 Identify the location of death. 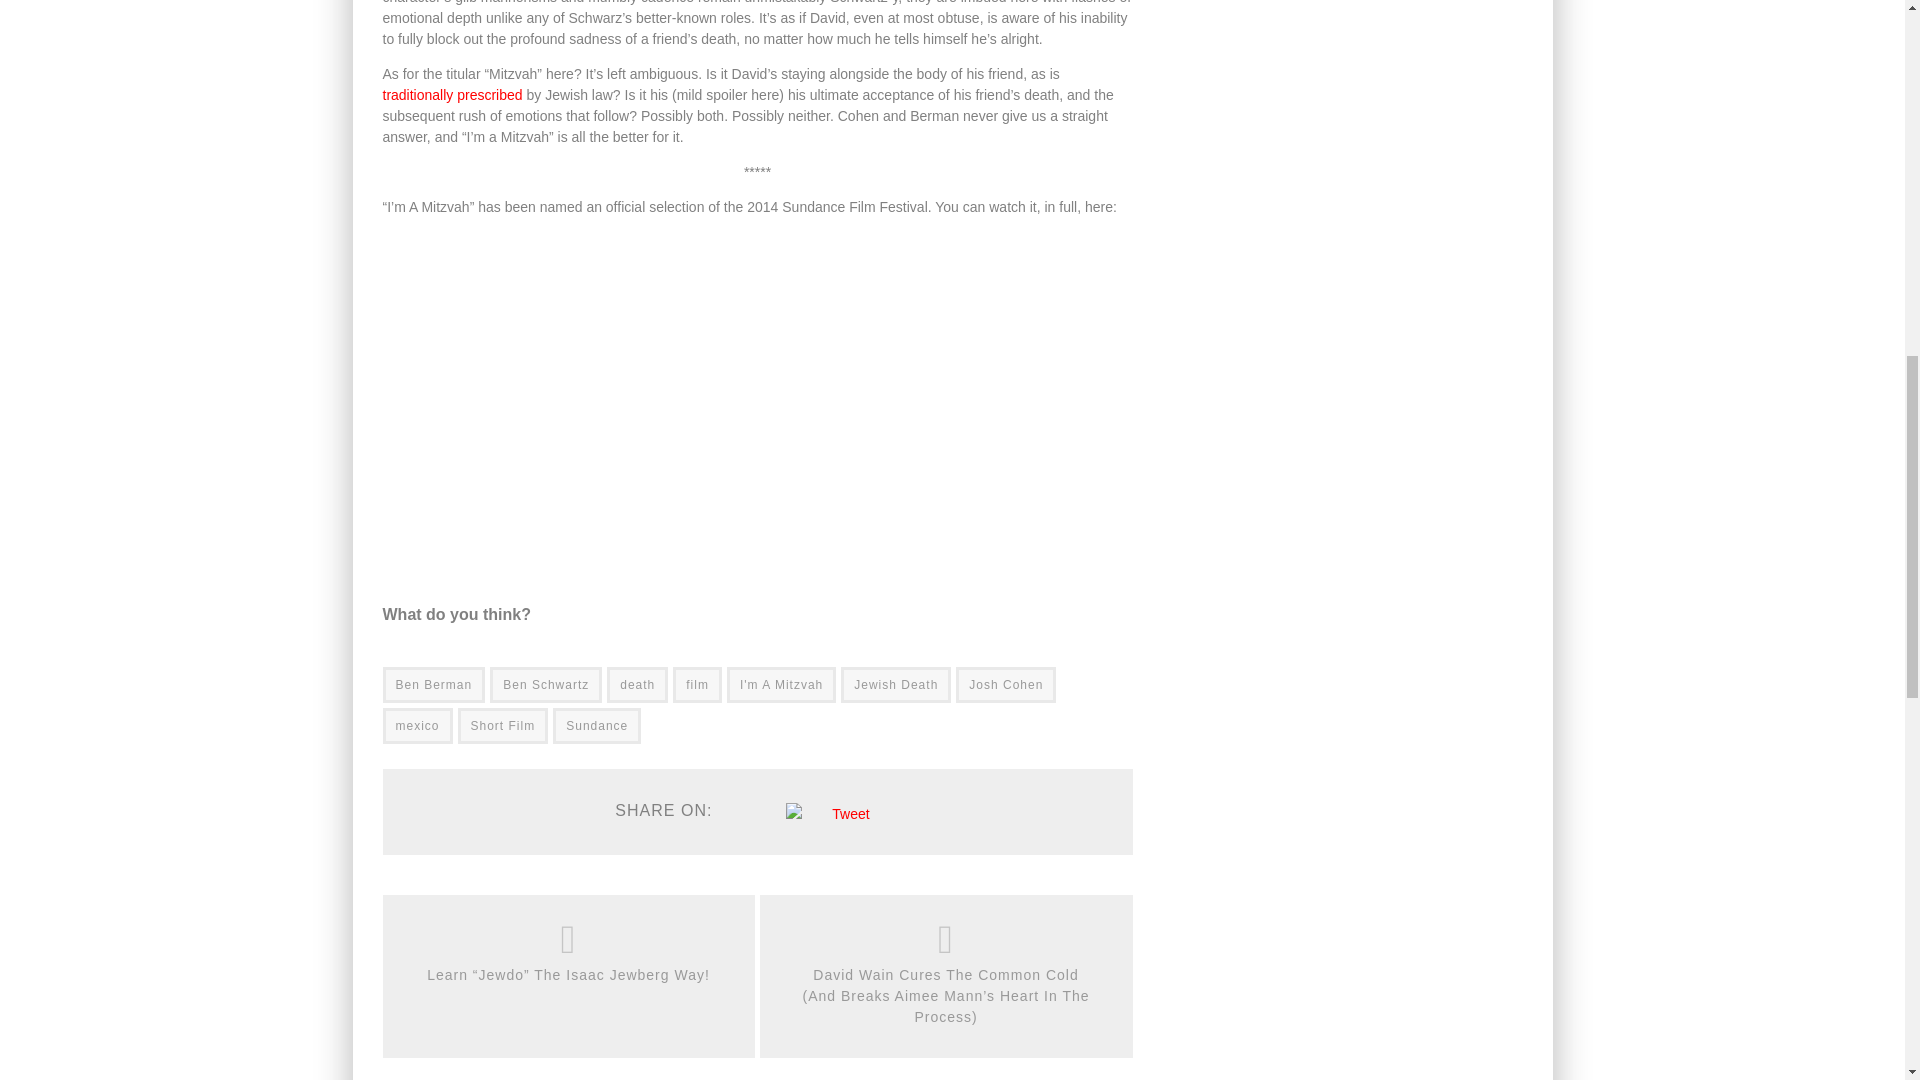
(637, 685).